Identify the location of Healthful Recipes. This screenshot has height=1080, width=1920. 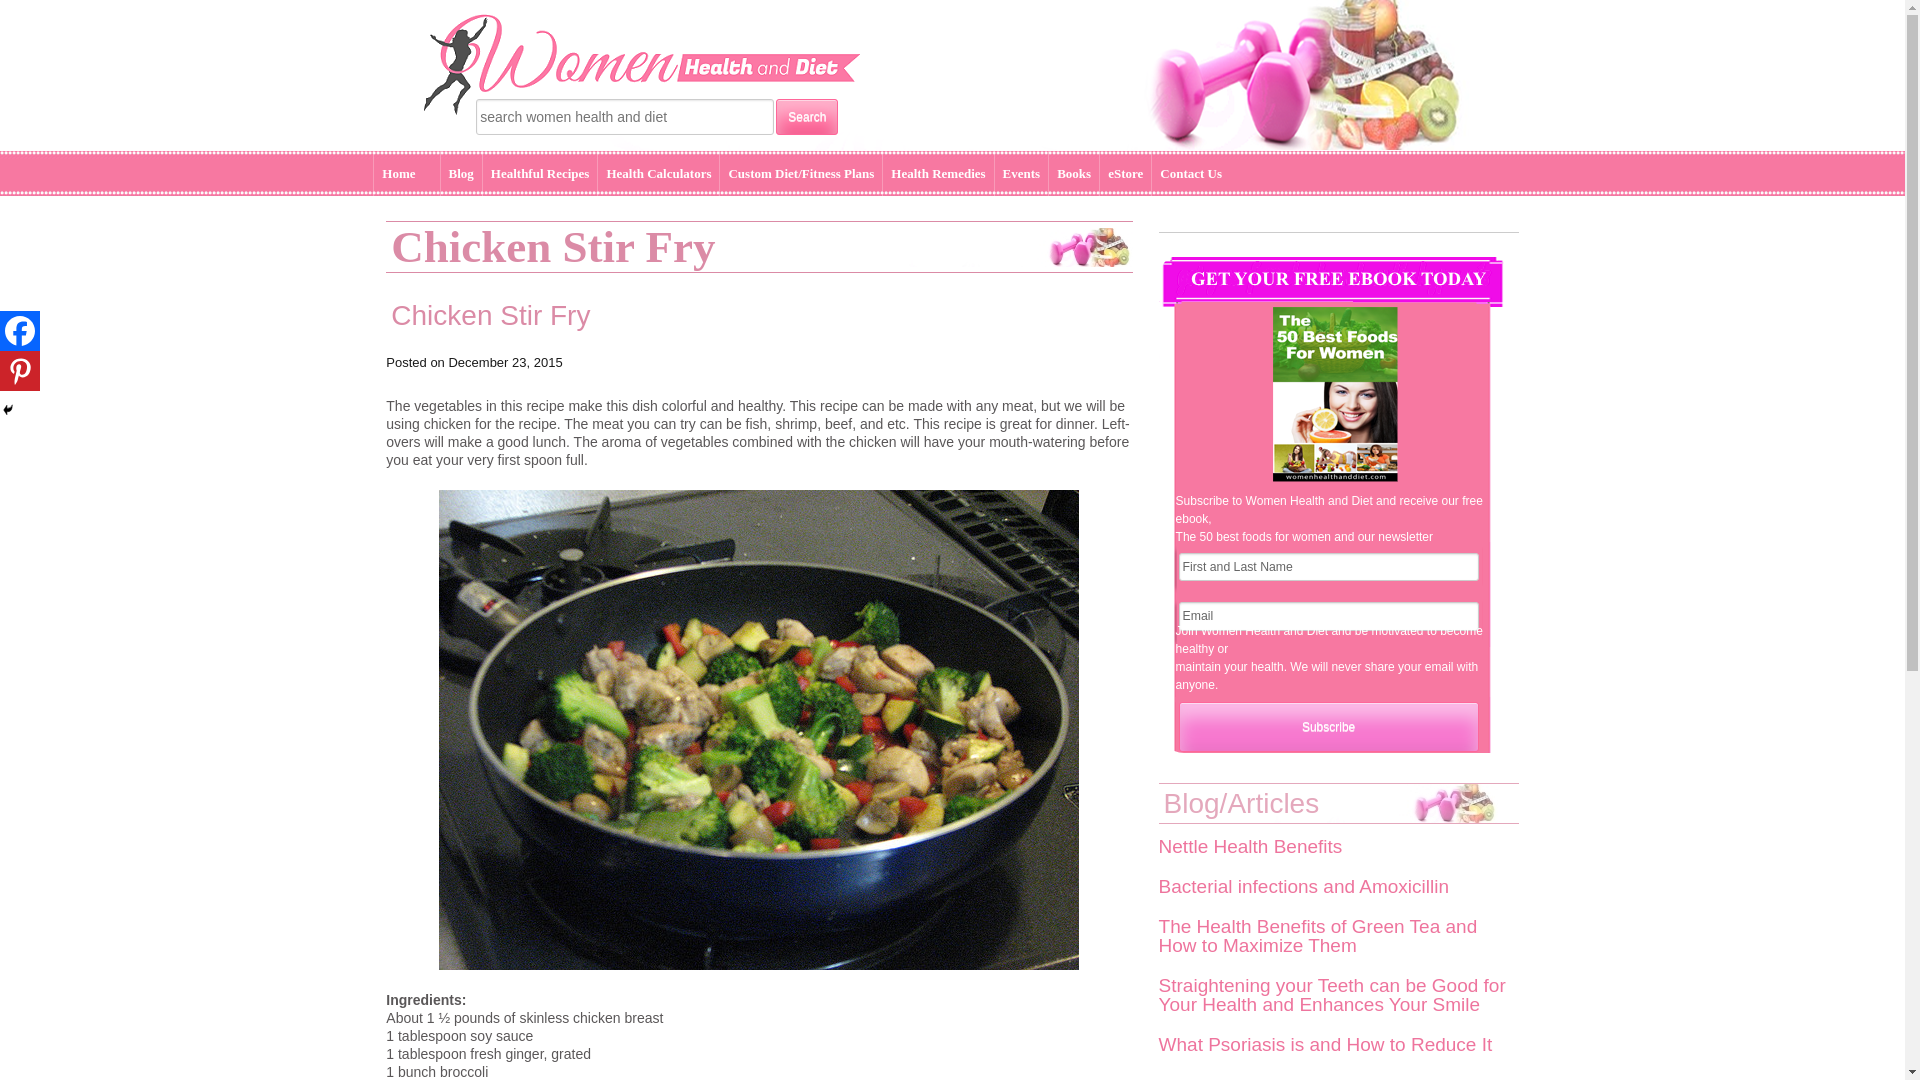
(540, 174).